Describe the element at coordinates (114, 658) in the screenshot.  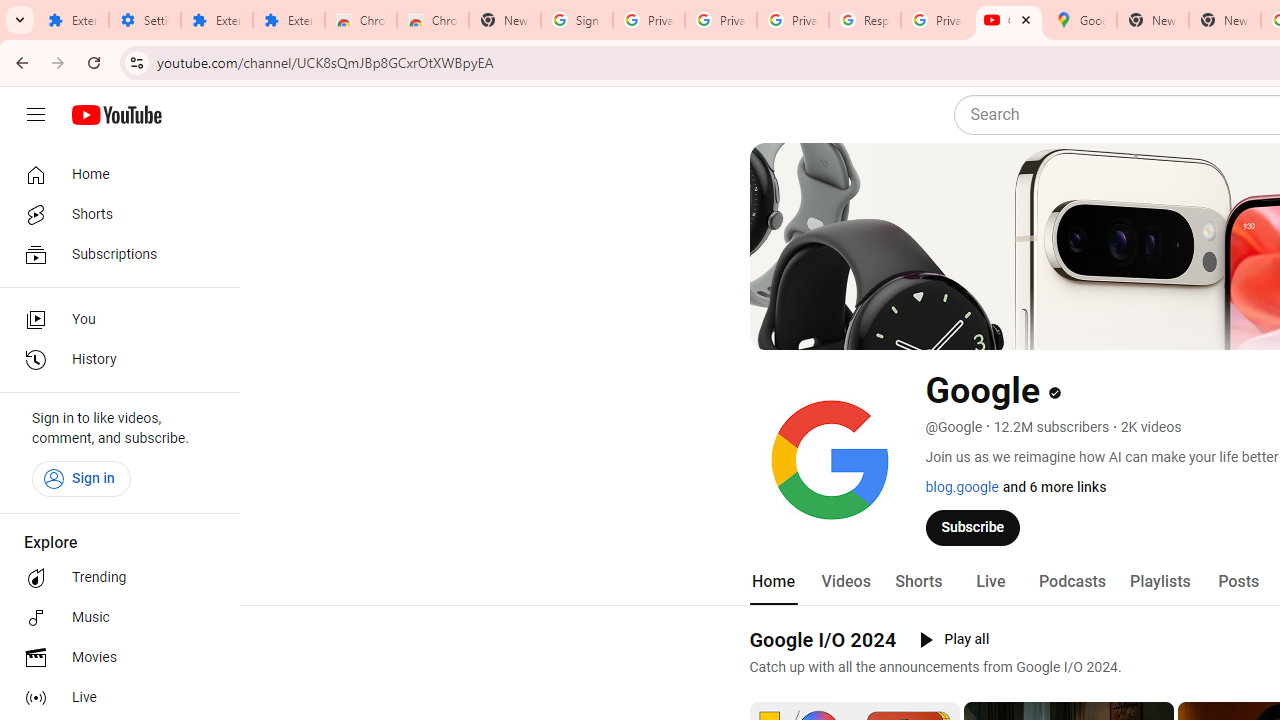
I see `Movies` at that location.